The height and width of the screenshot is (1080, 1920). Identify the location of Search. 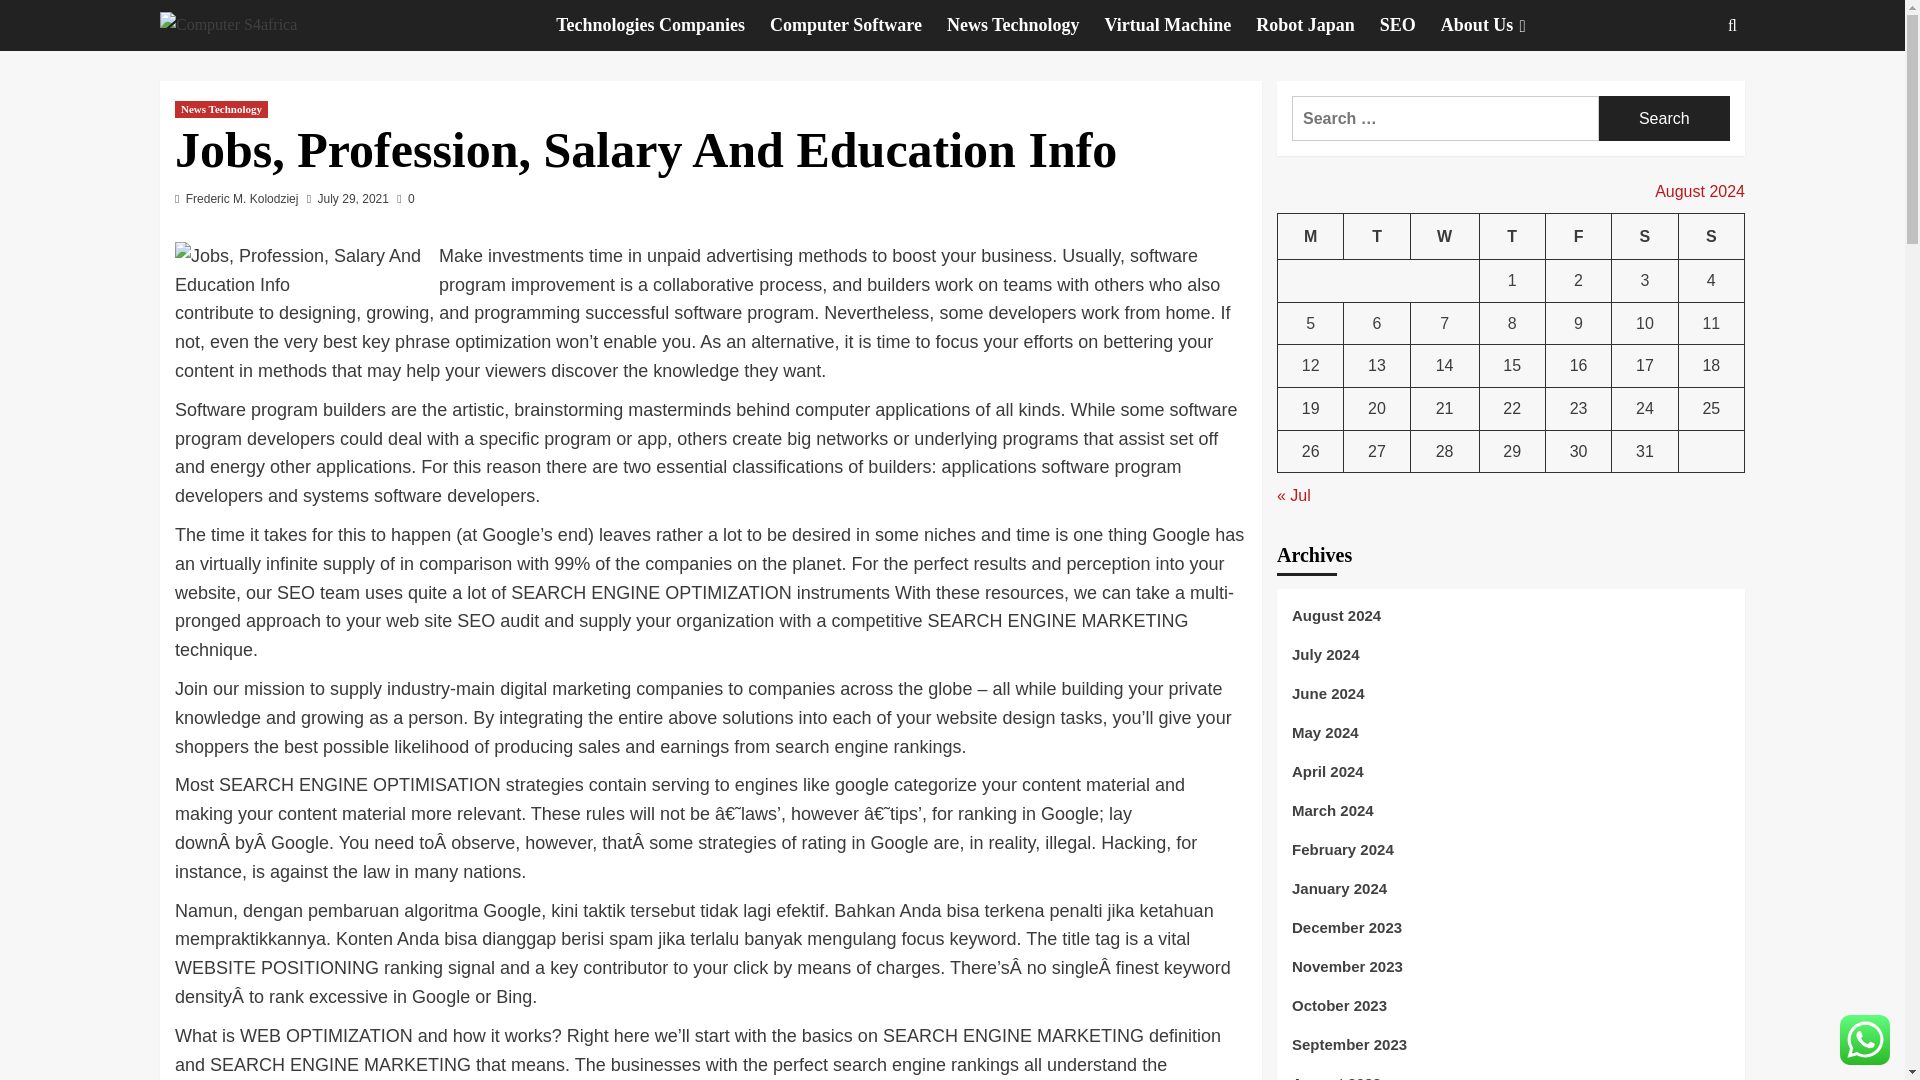
(1686, 86).